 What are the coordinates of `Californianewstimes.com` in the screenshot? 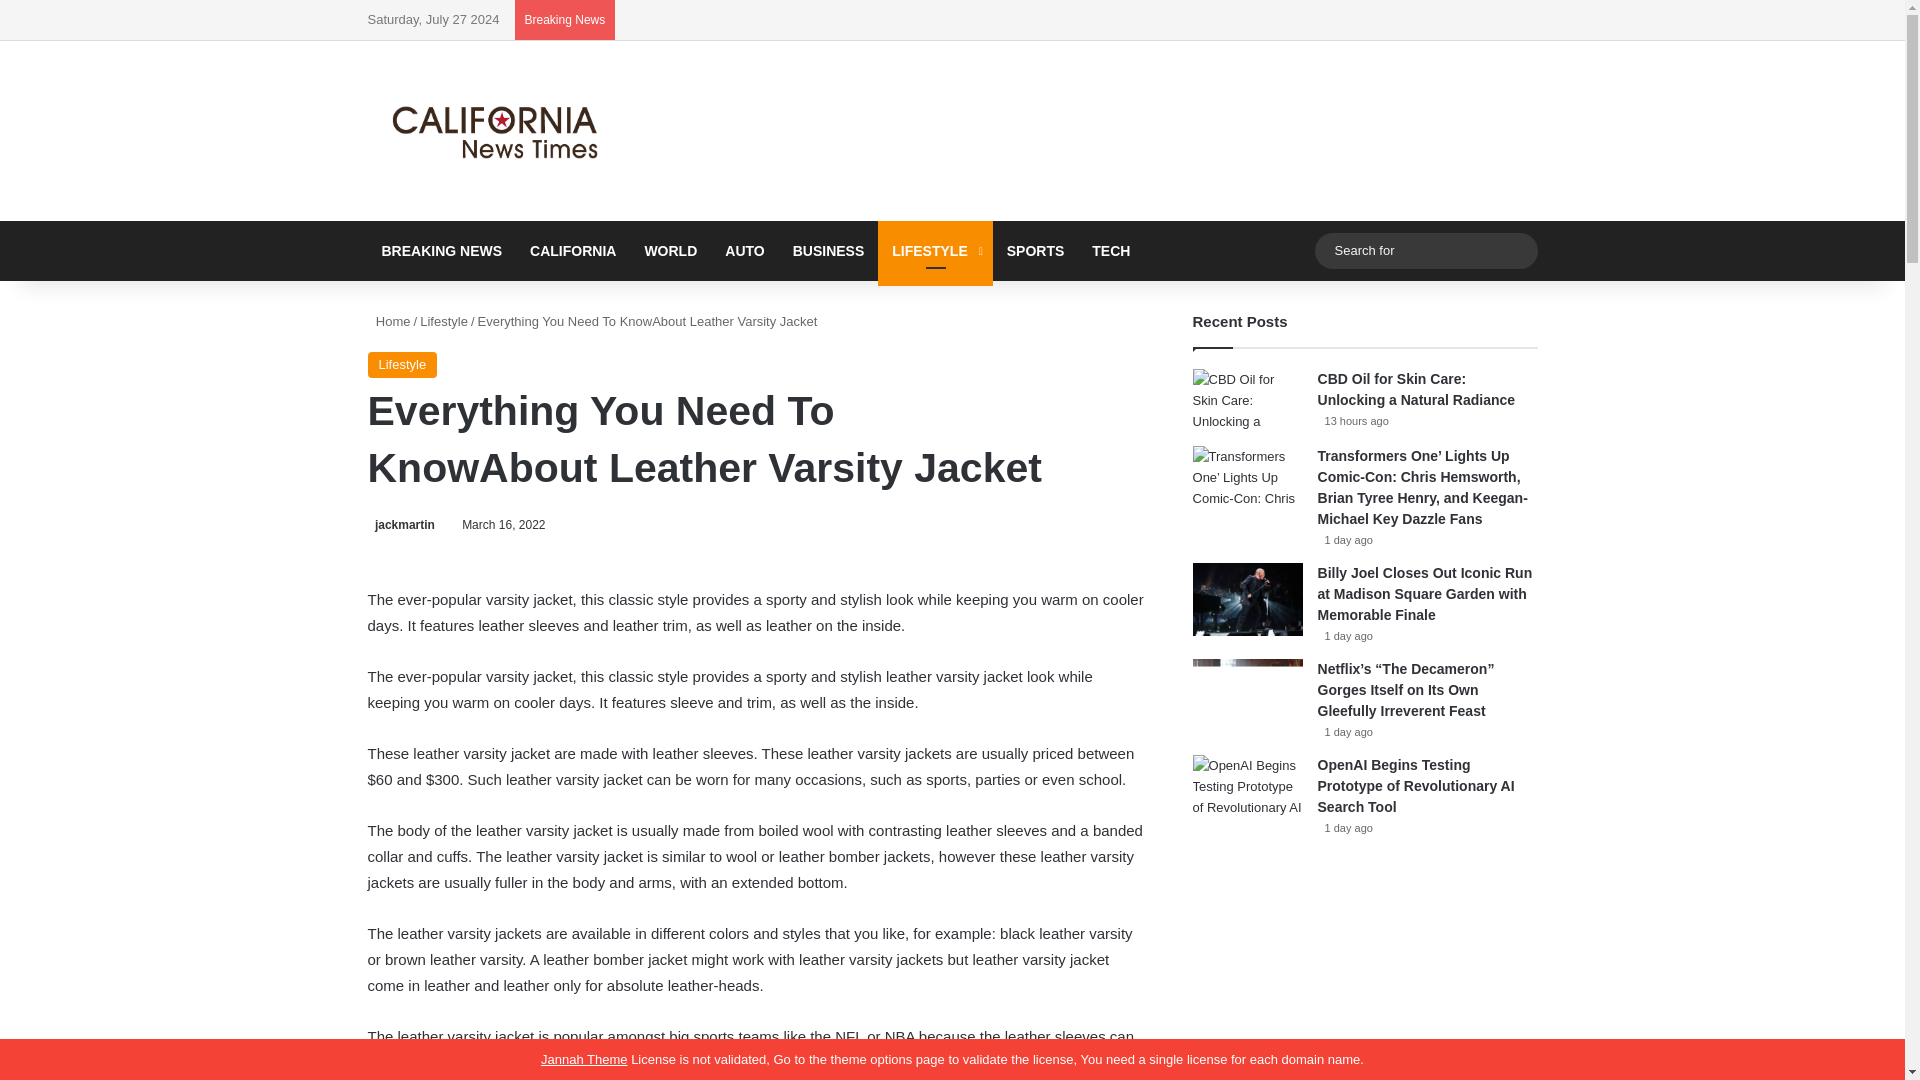 It's located at (498, 131).